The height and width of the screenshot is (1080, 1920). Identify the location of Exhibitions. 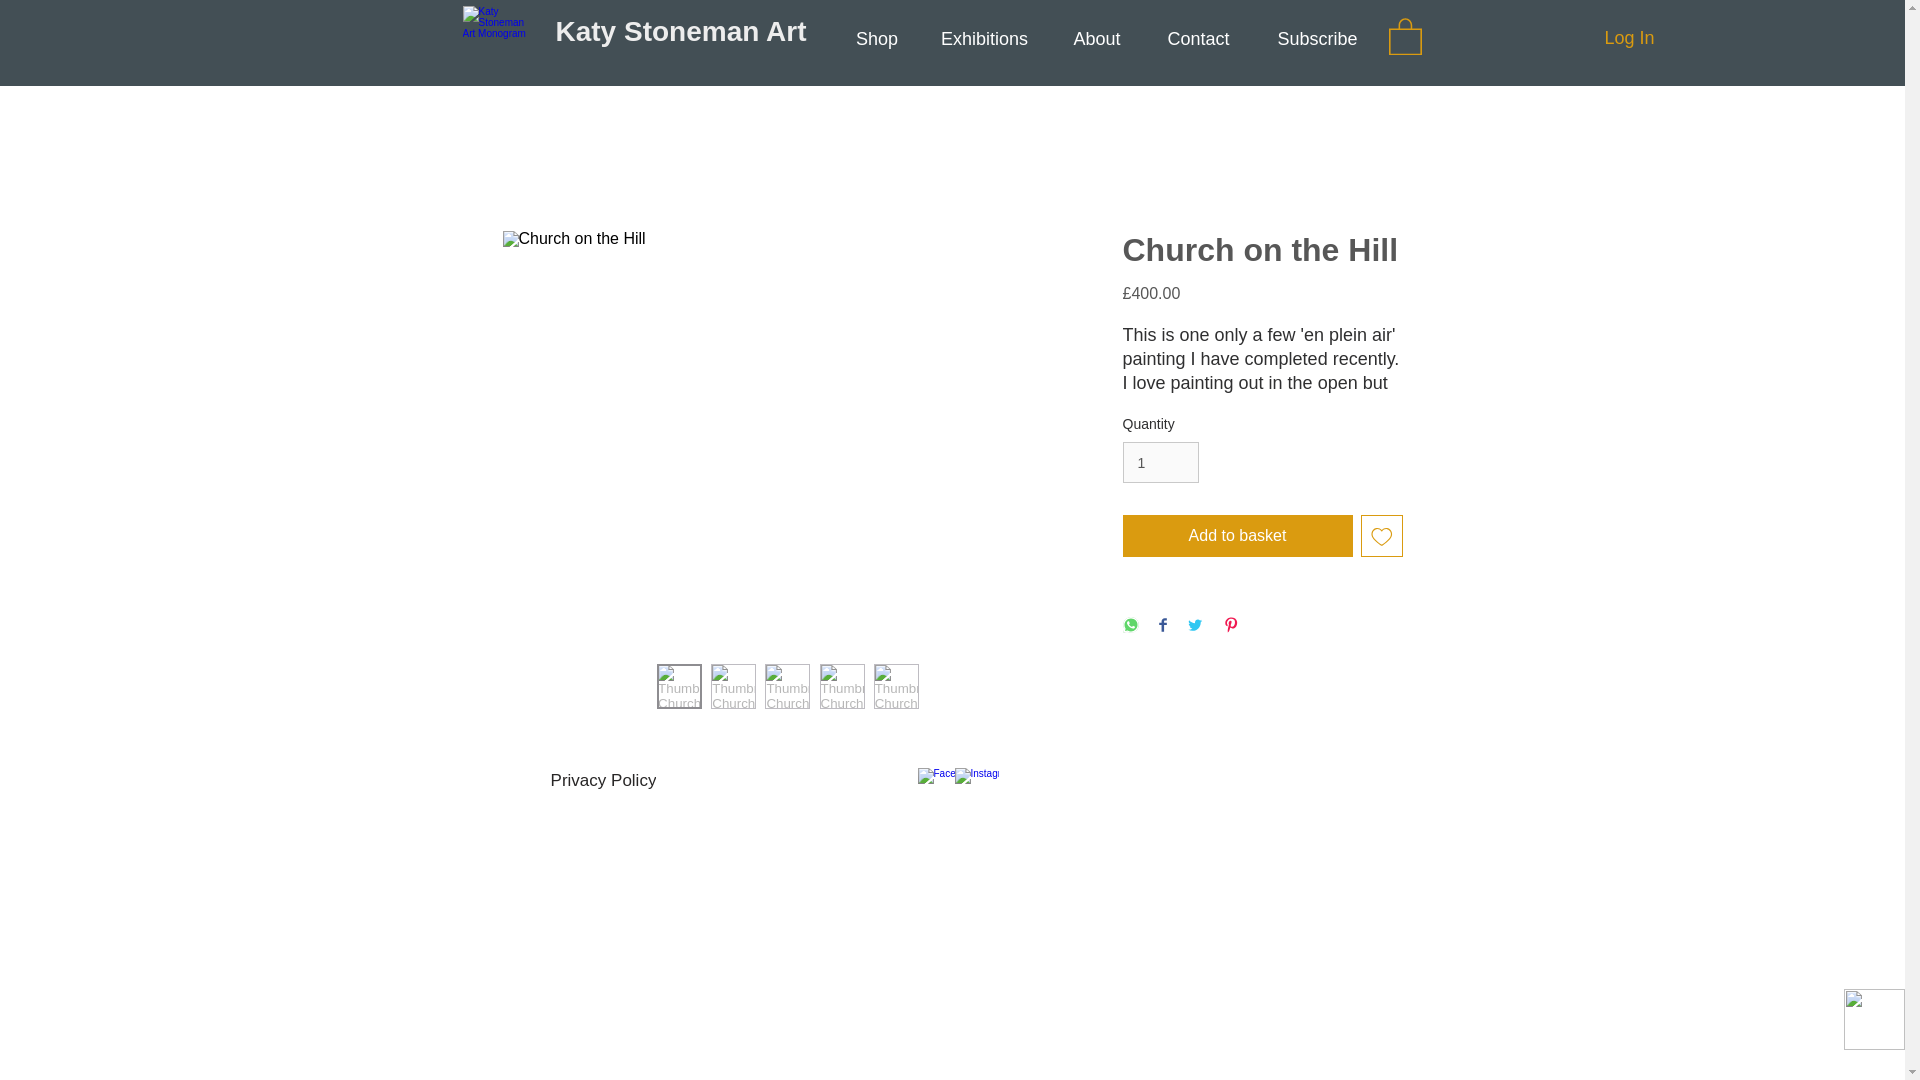
(984, 38).